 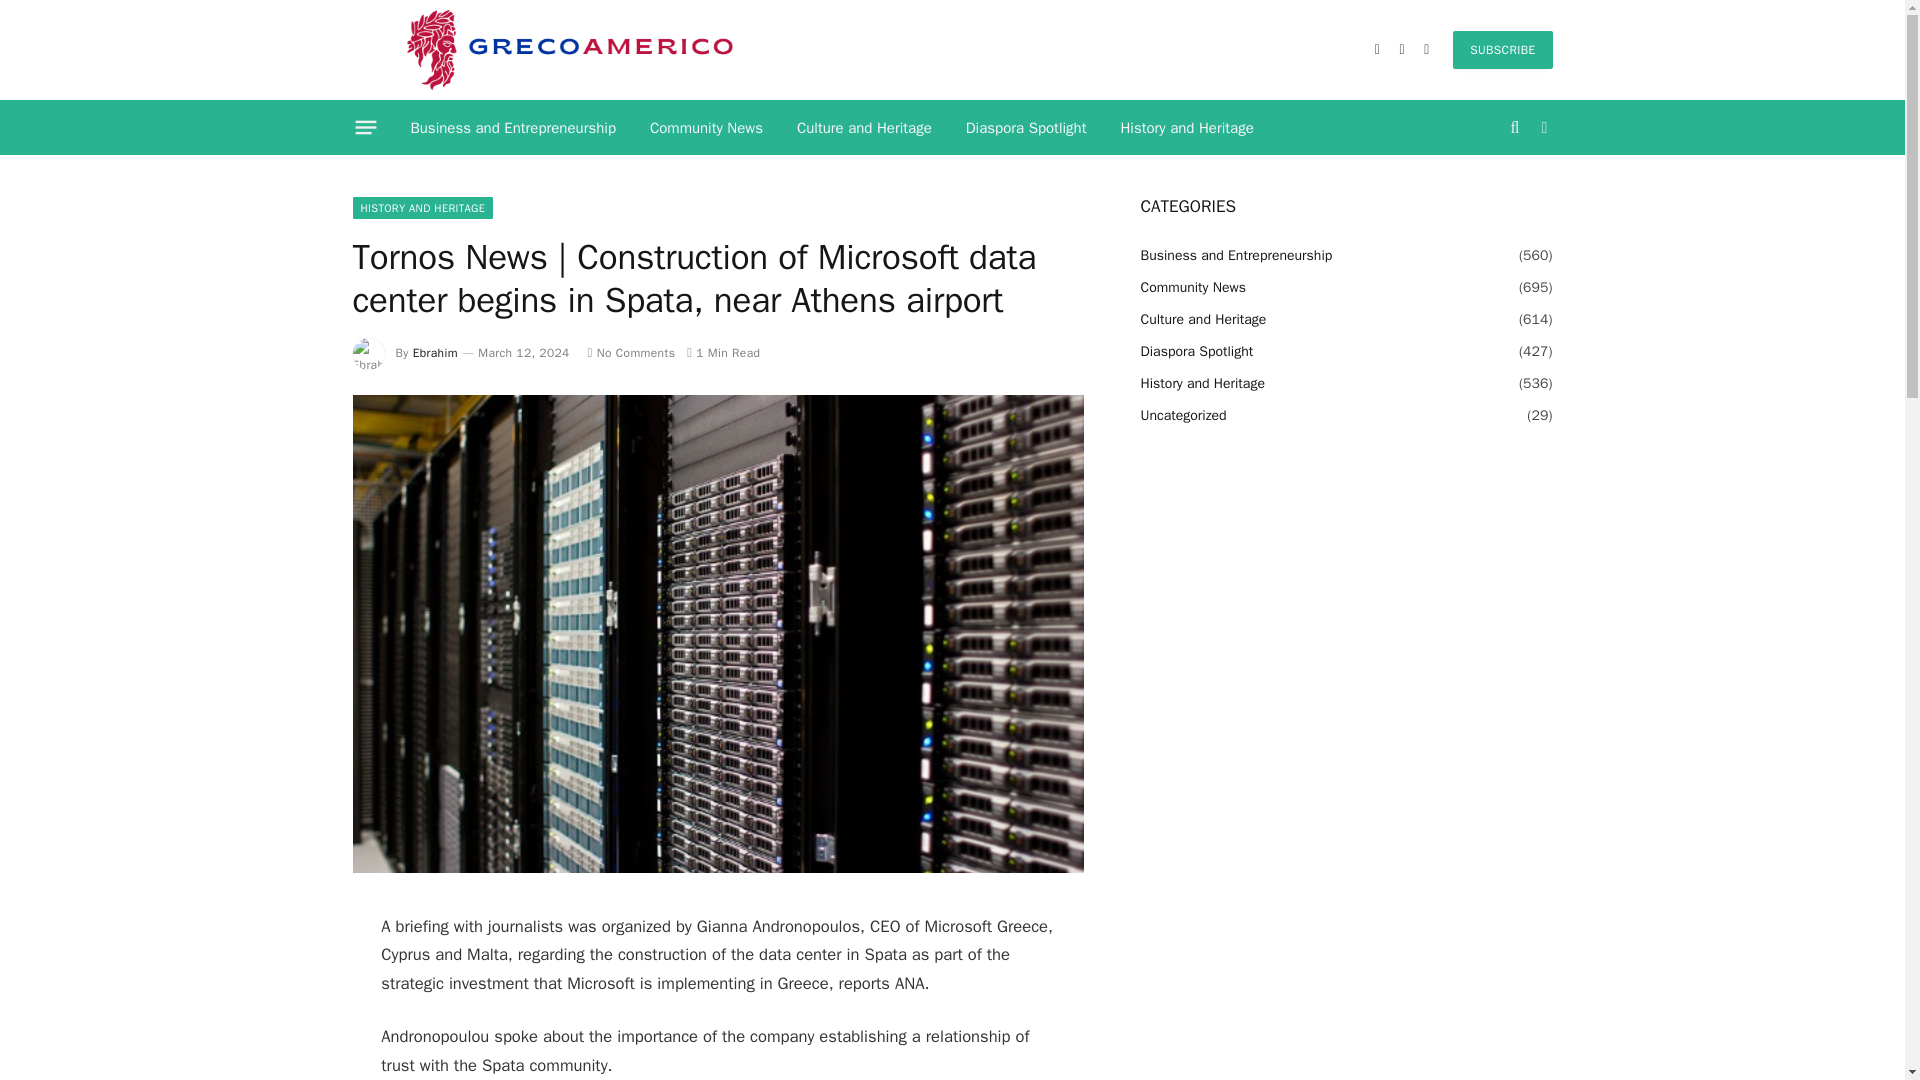 I want to click on Business and Entrepreneurship, so click(x=513, y=128).